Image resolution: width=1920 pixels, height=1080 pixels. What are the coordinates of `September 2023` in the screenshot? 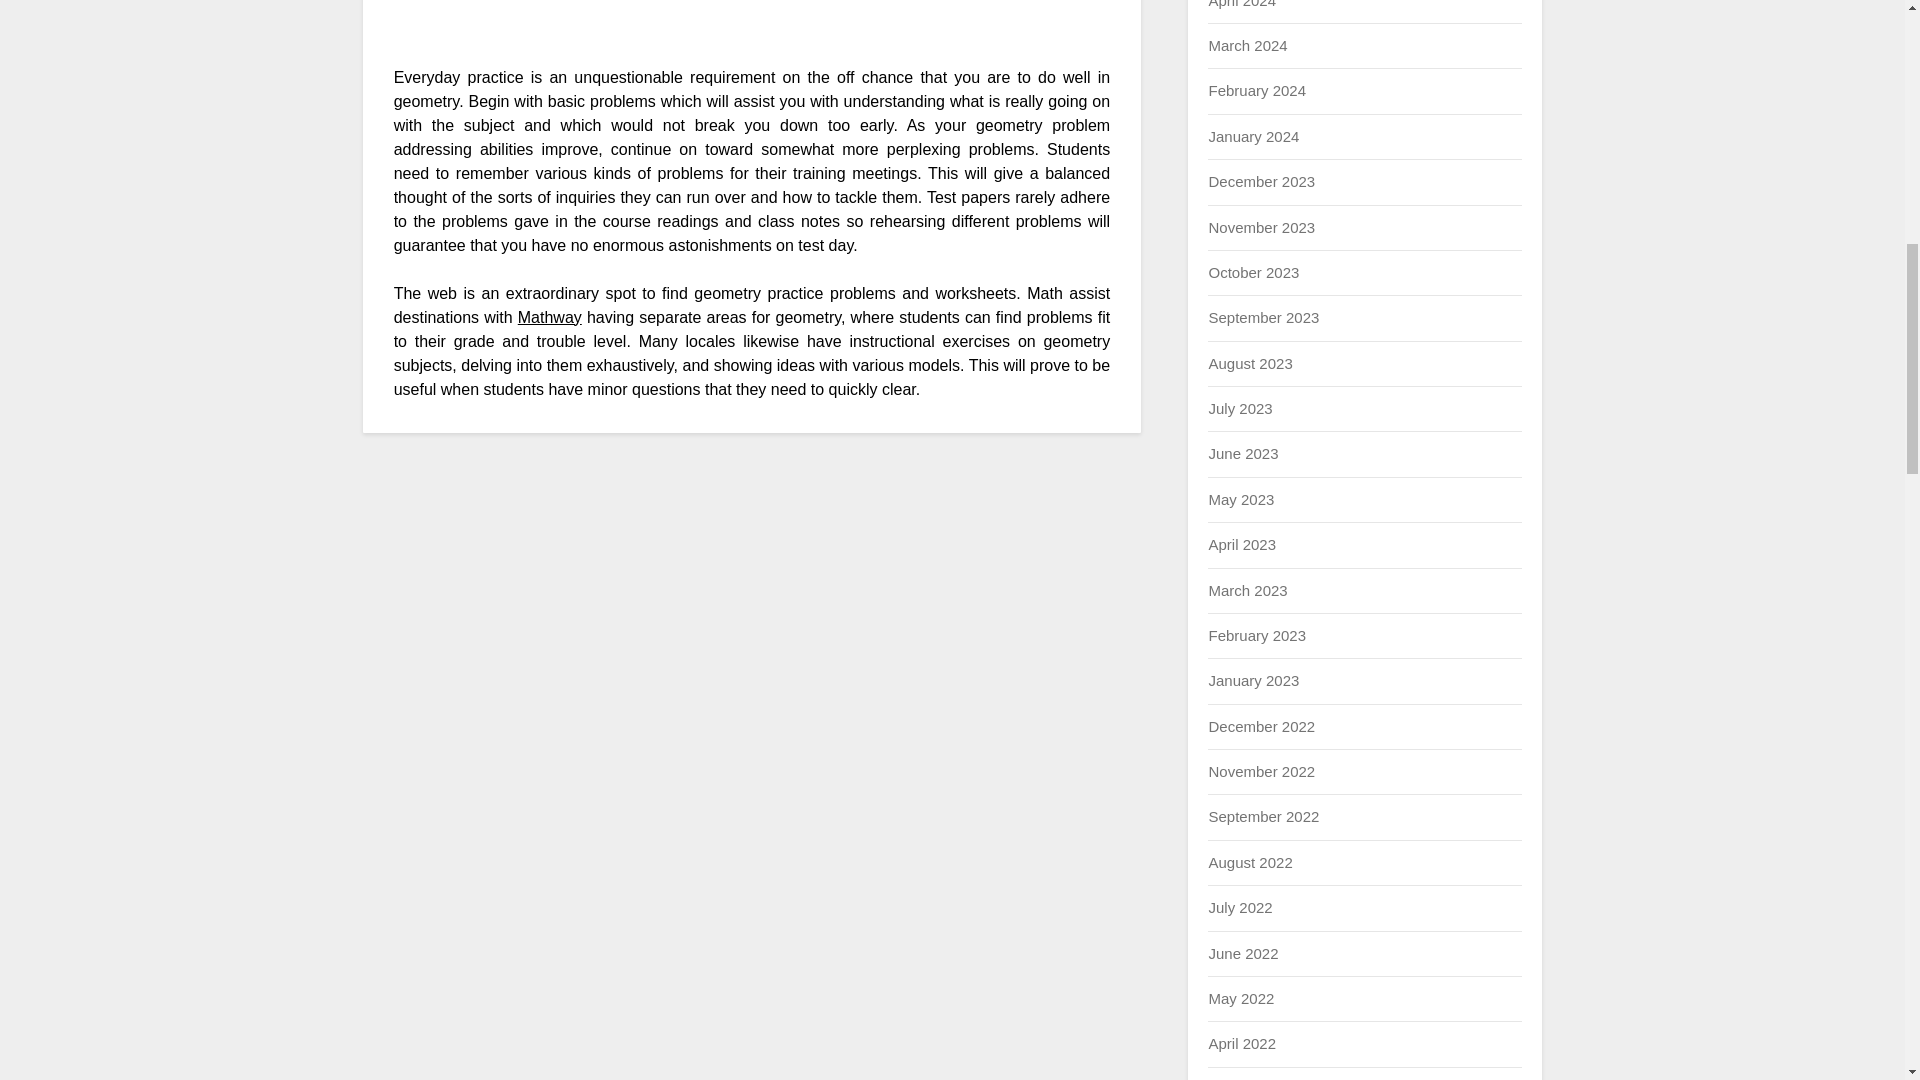 It's located at (1263, 317).